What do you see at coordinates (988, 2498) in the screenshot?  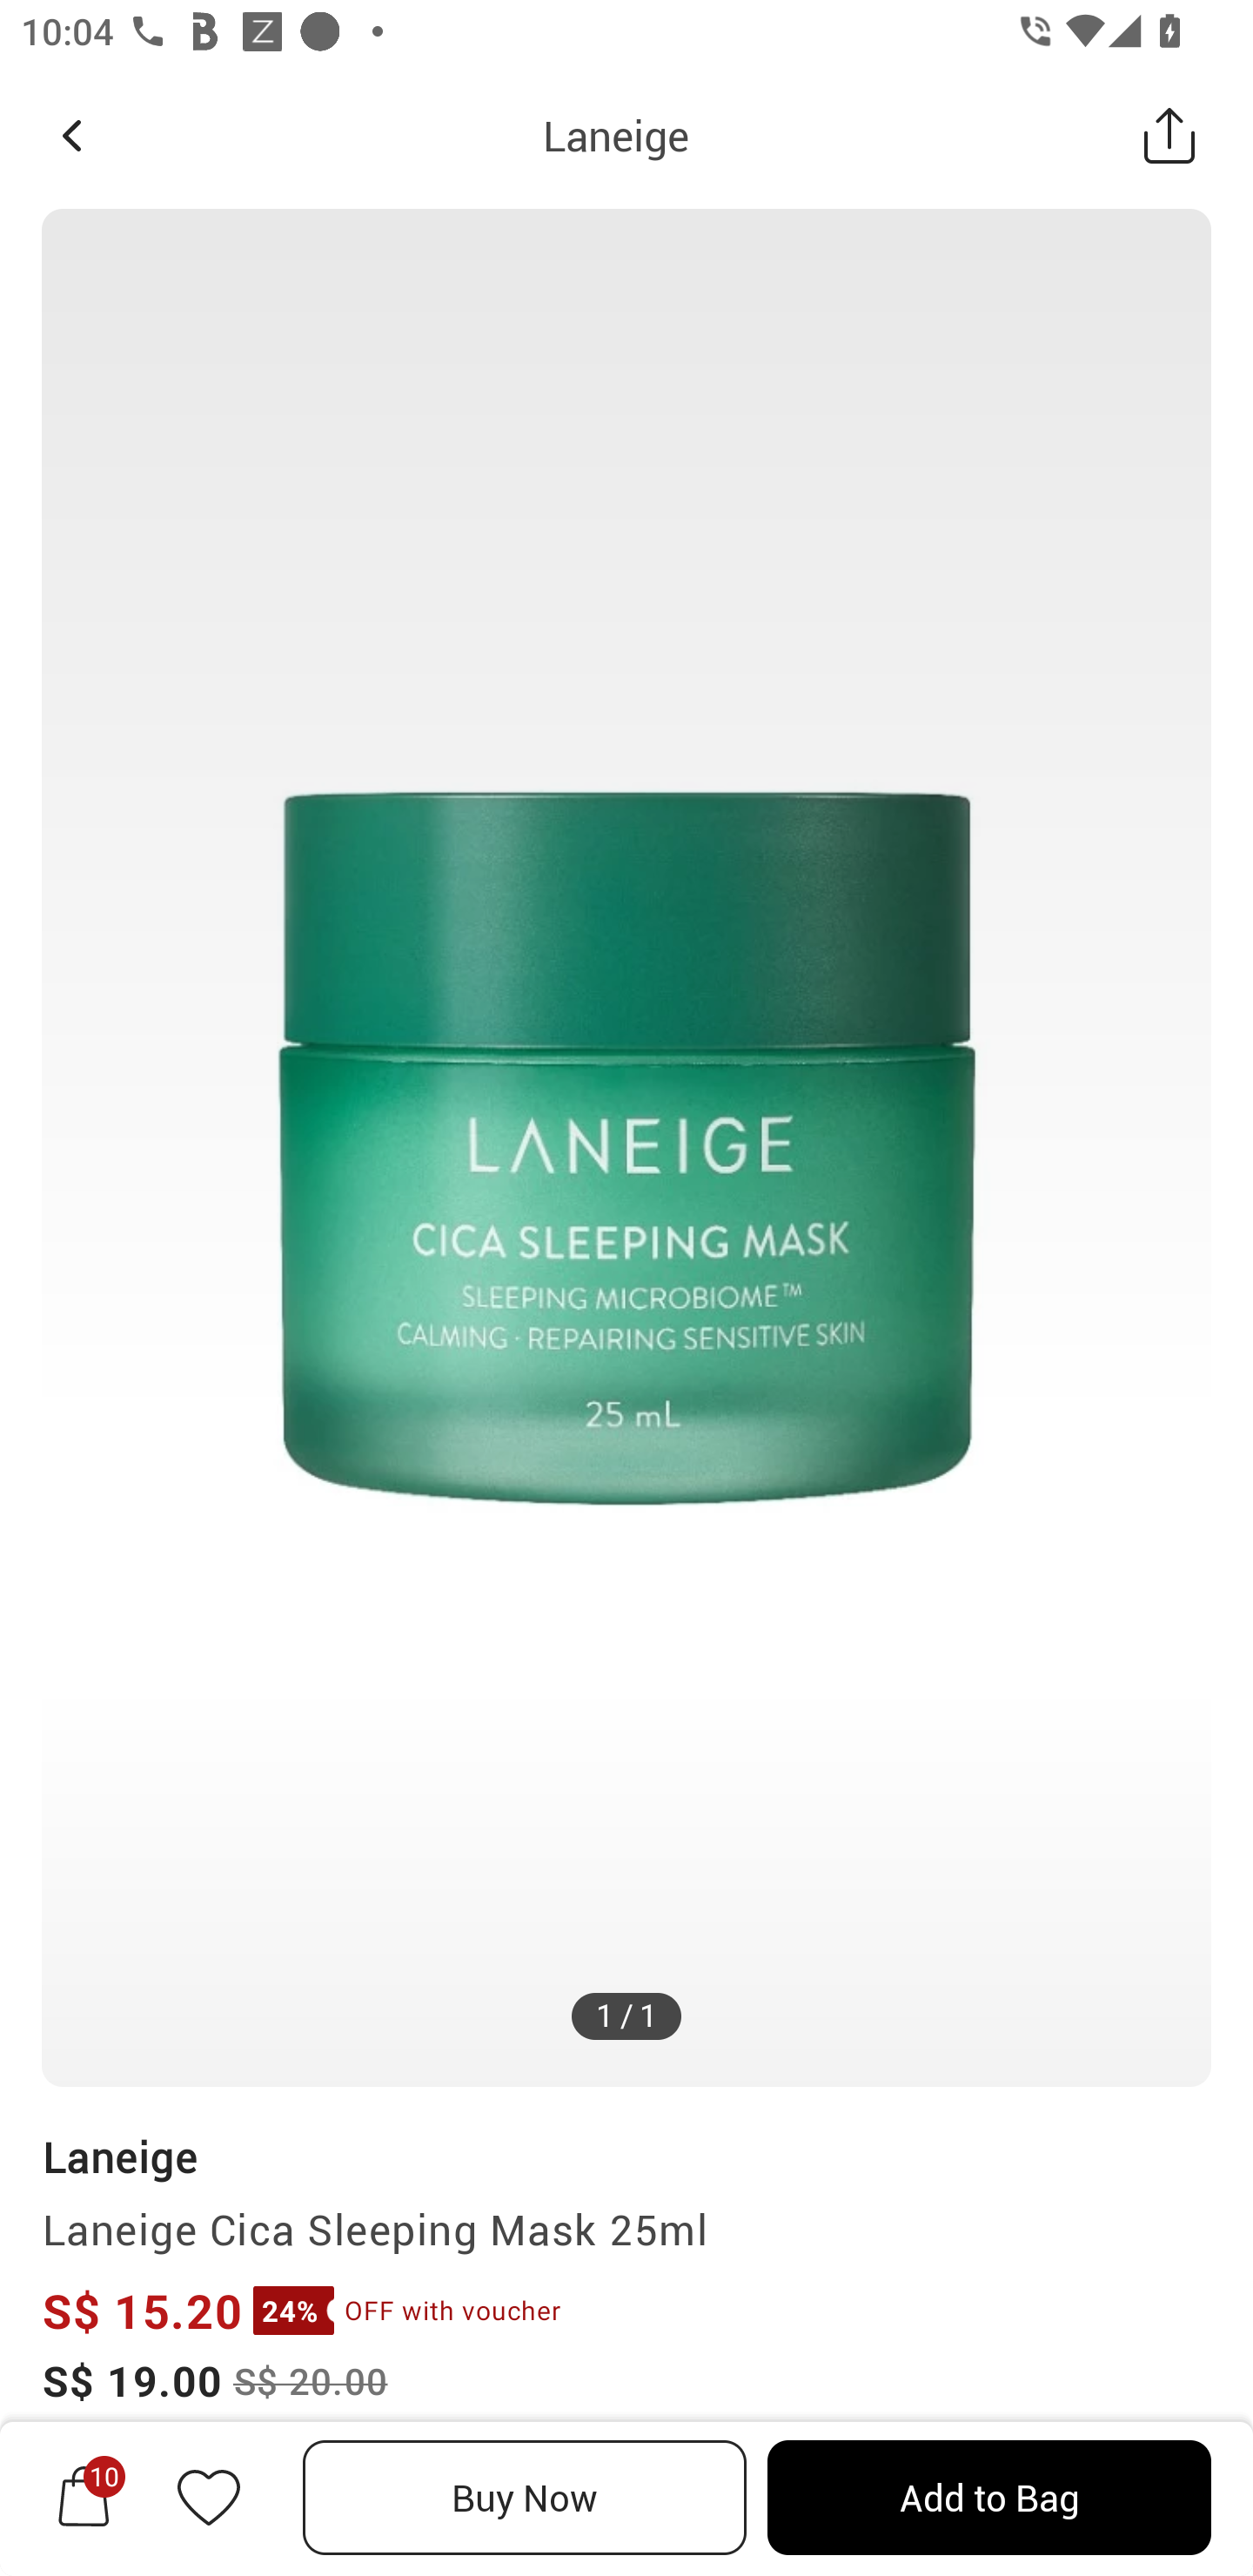 I see `Add to Bag` at bounding box center [988, 2498].